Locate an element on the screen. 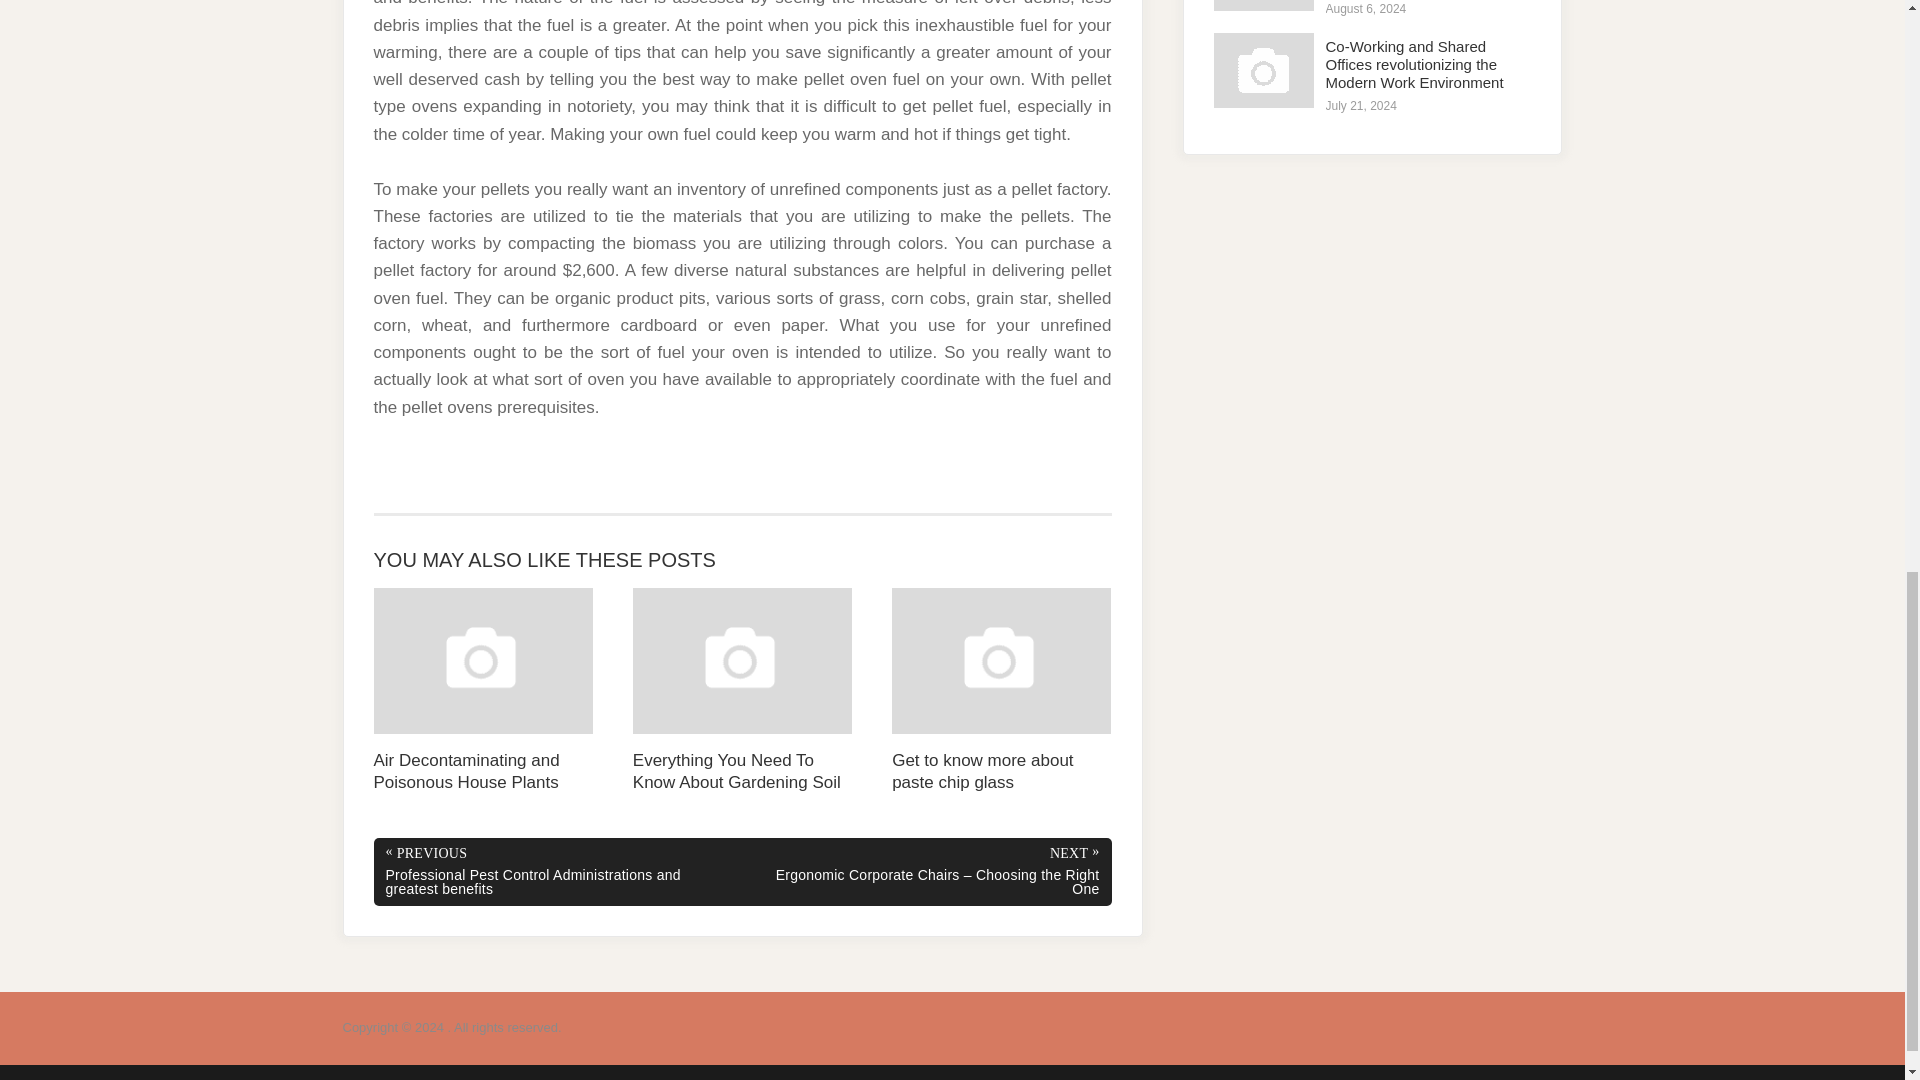  Air Decontaminating and Poisonous House Plants is located at coordinates (484, 690).